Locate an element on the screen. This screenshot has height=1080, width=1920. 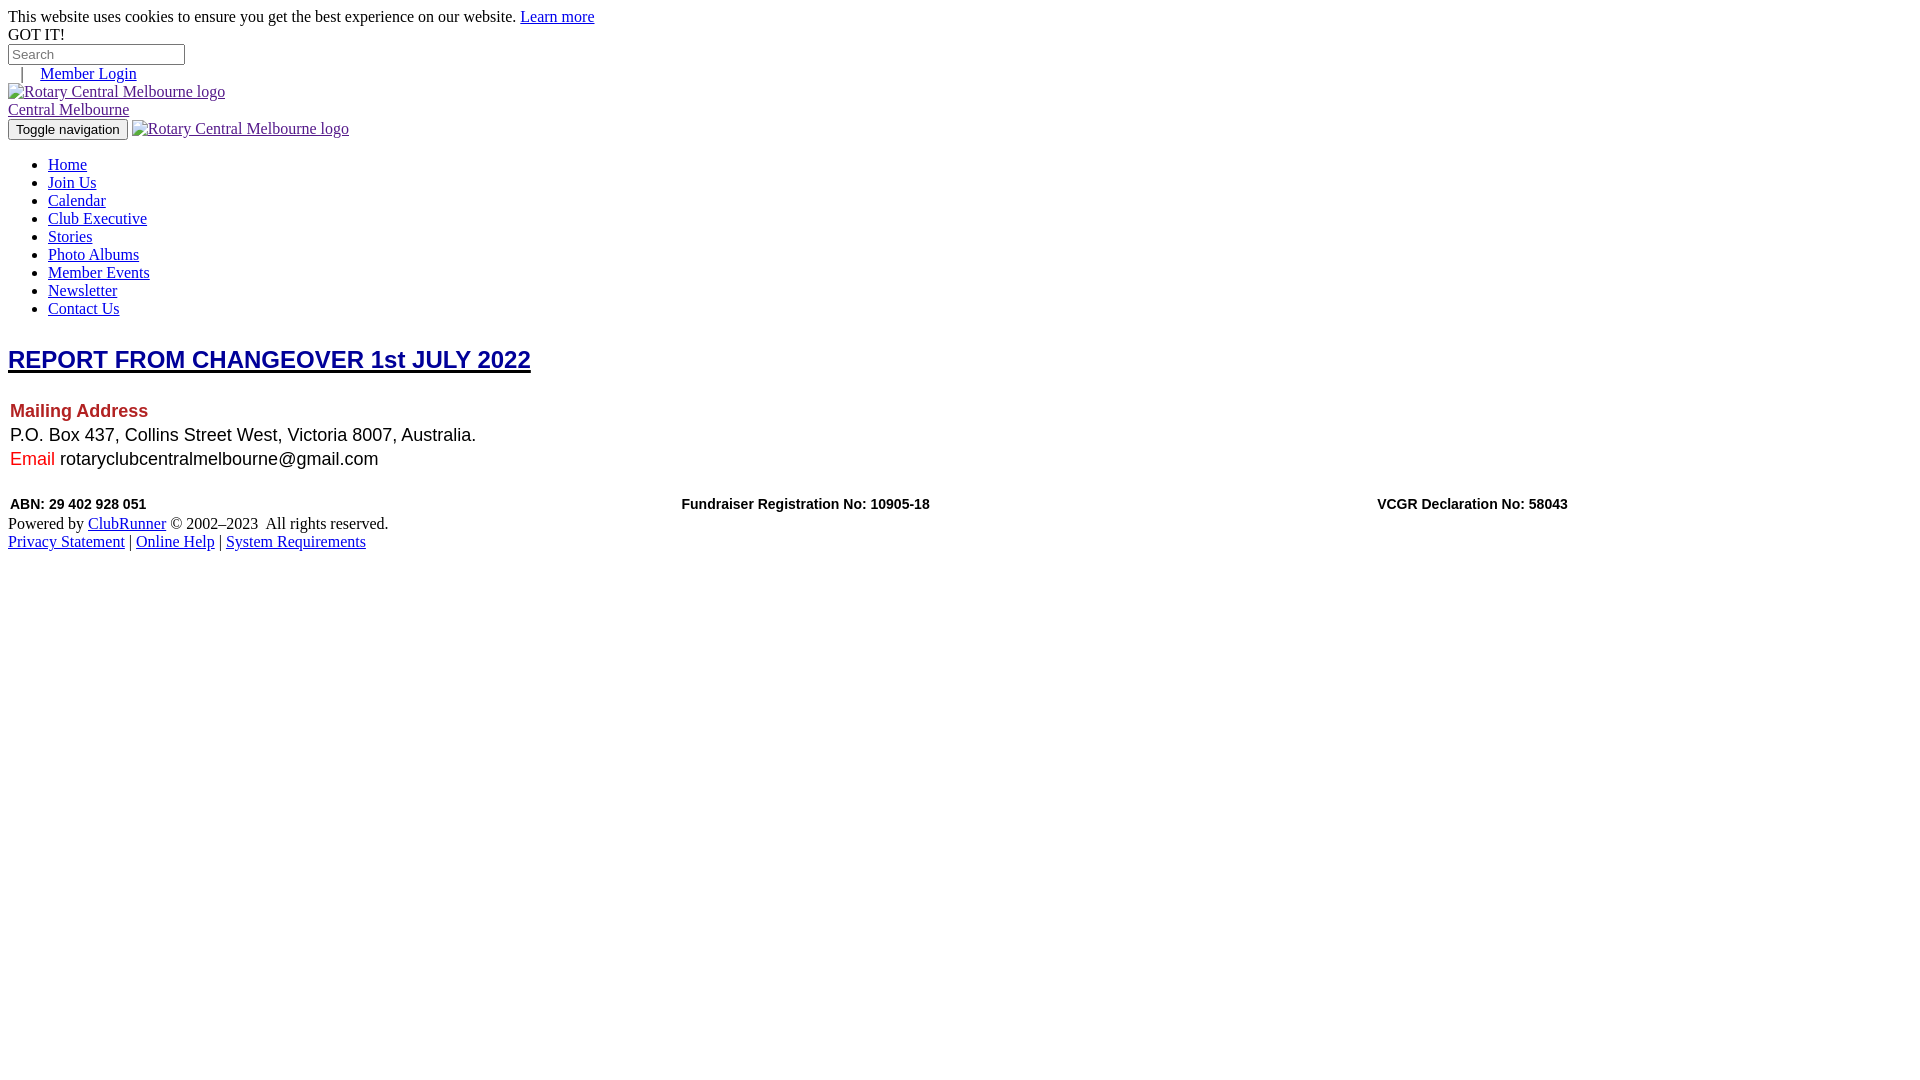
Newsletter is located at coordinates (82, 290).